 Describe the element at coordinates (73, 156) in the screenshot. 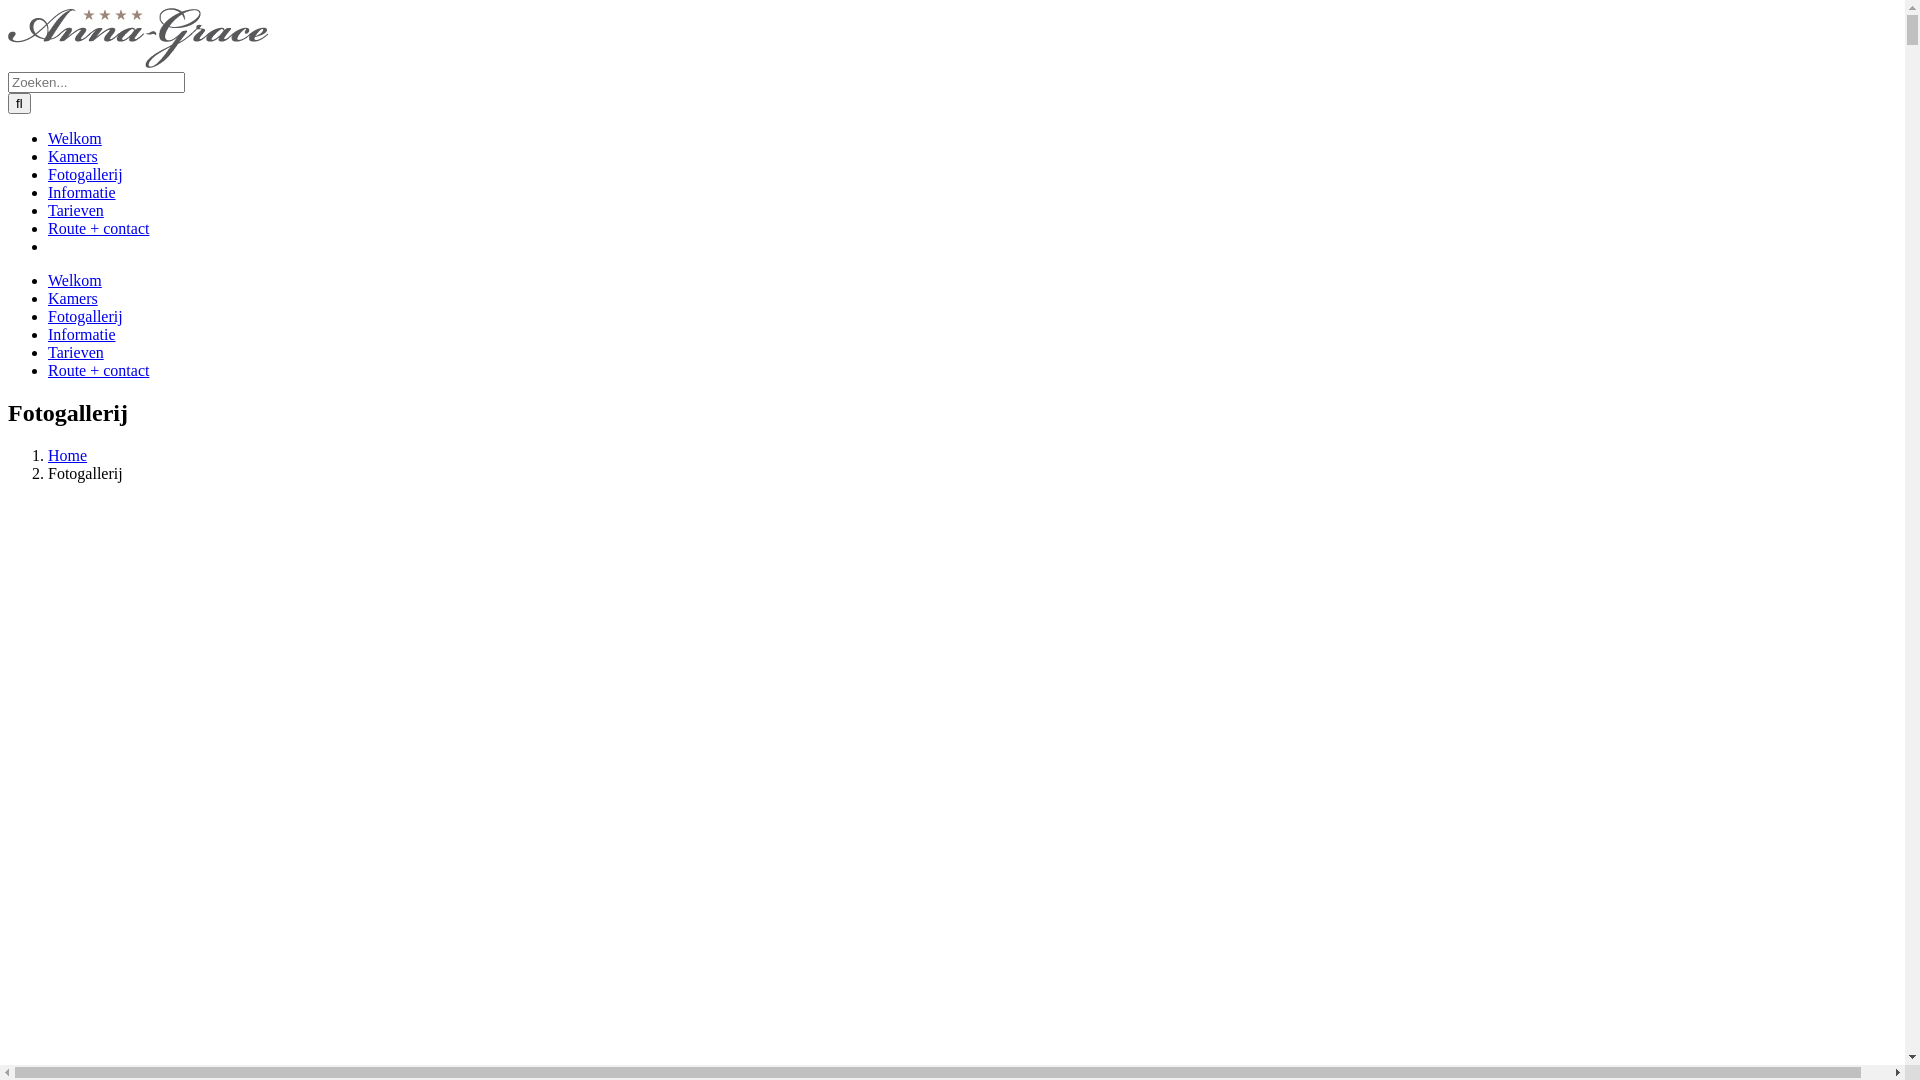

I see `Kamers` at that location.